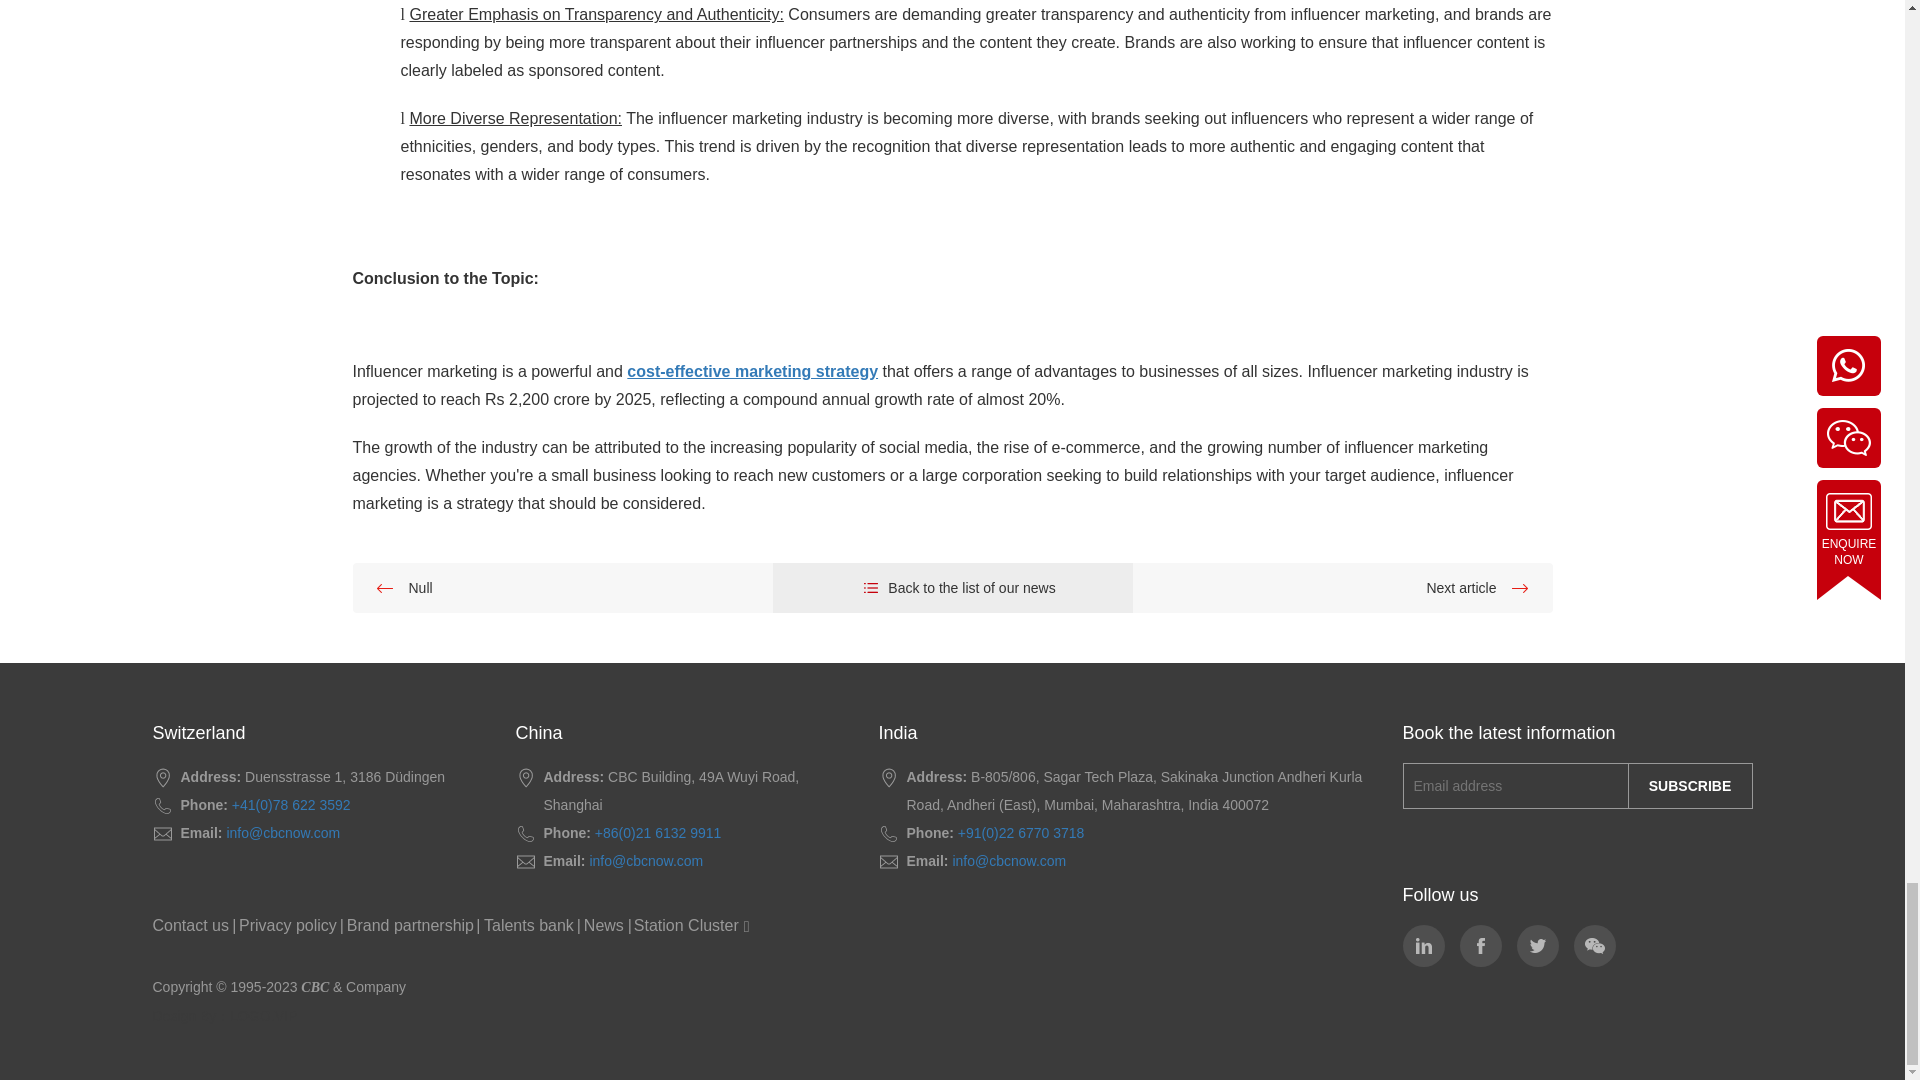 The image size is (1920, 1080). Describe the element at coordinates (1690, 785) in the screenshot. I see `SUBSCRIBE` at that location.